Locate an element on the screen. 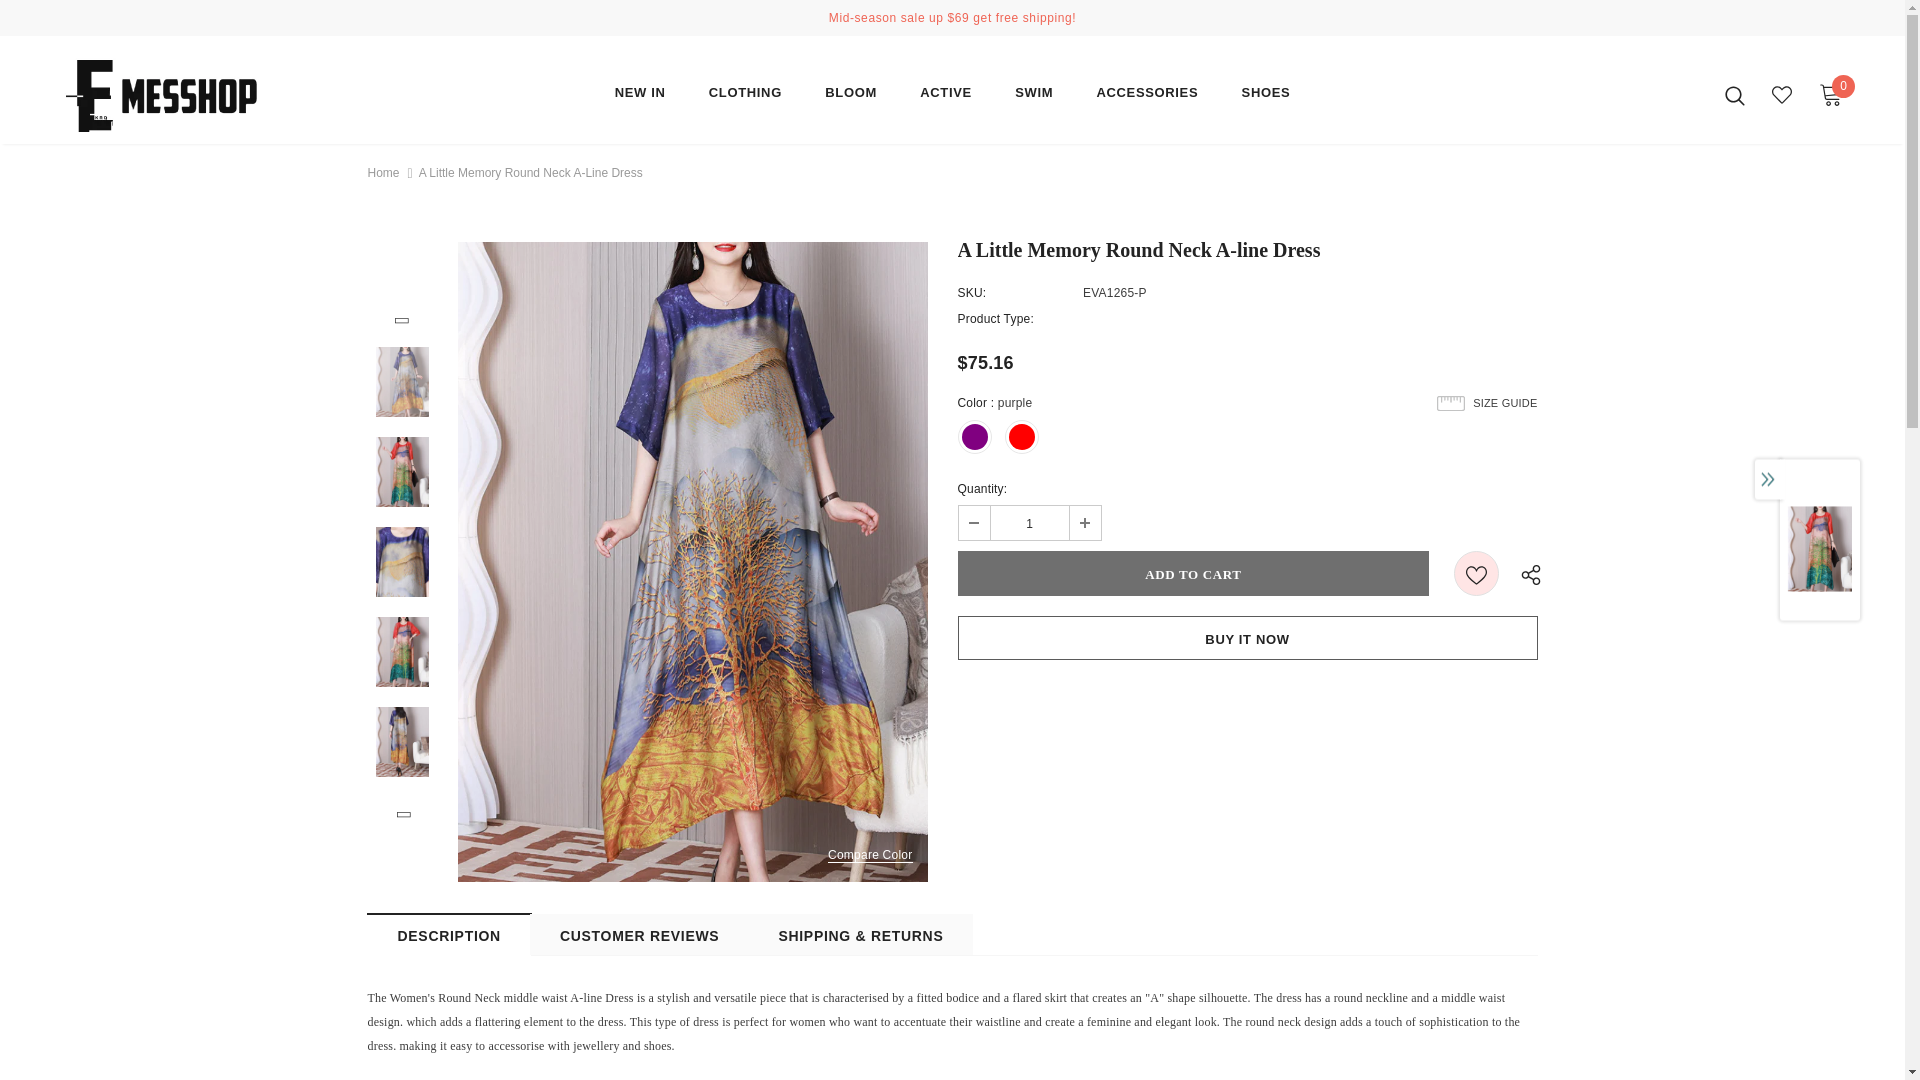  Add to cart is located at coordinates (1194, 573).